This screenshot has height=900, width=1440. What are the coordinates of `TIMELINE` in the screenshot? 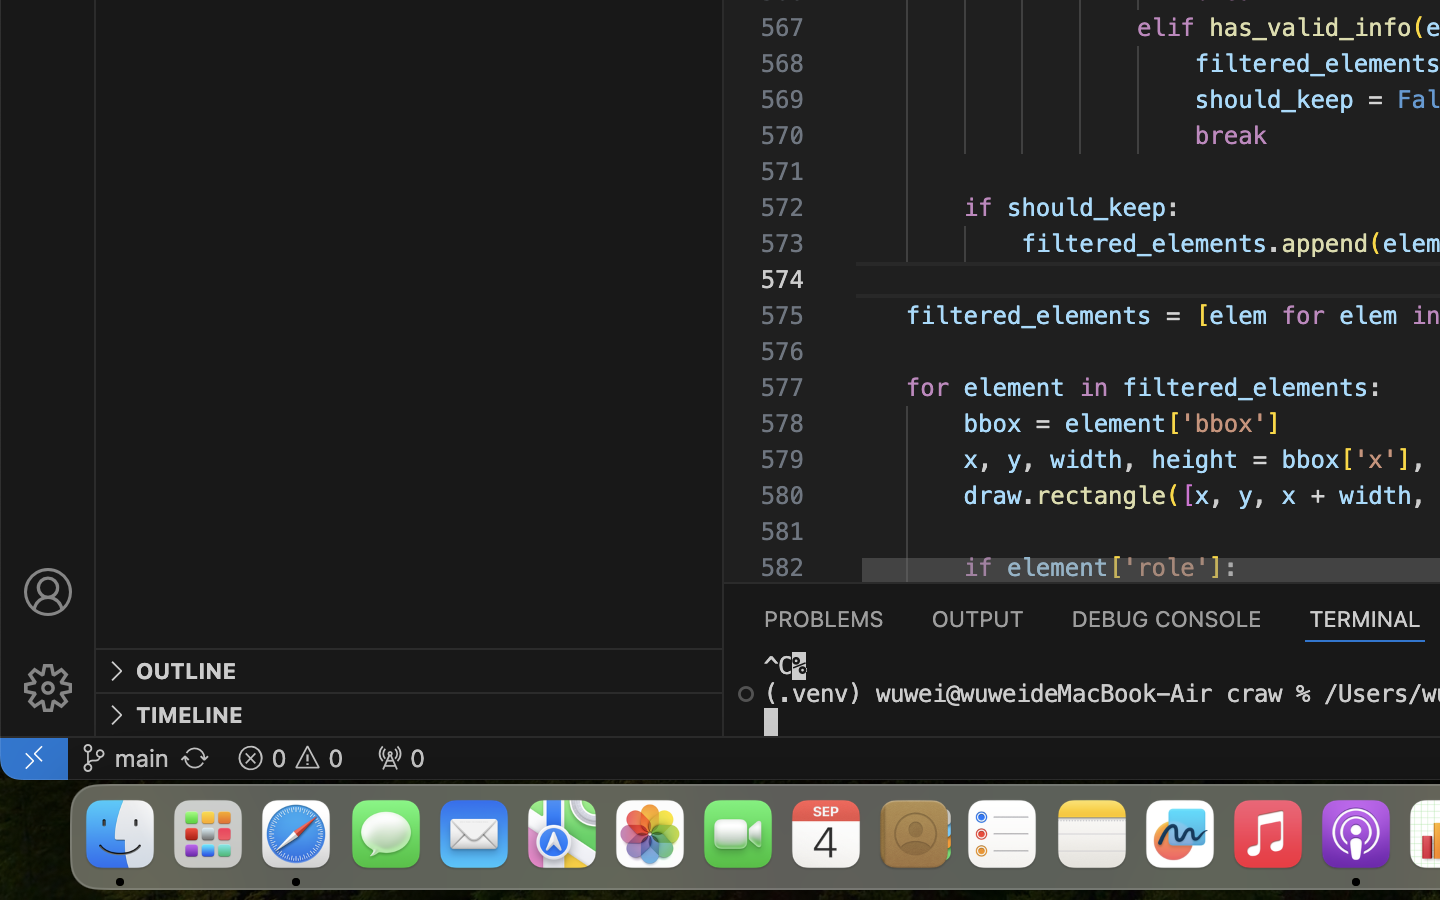 It's located at (190, 715).